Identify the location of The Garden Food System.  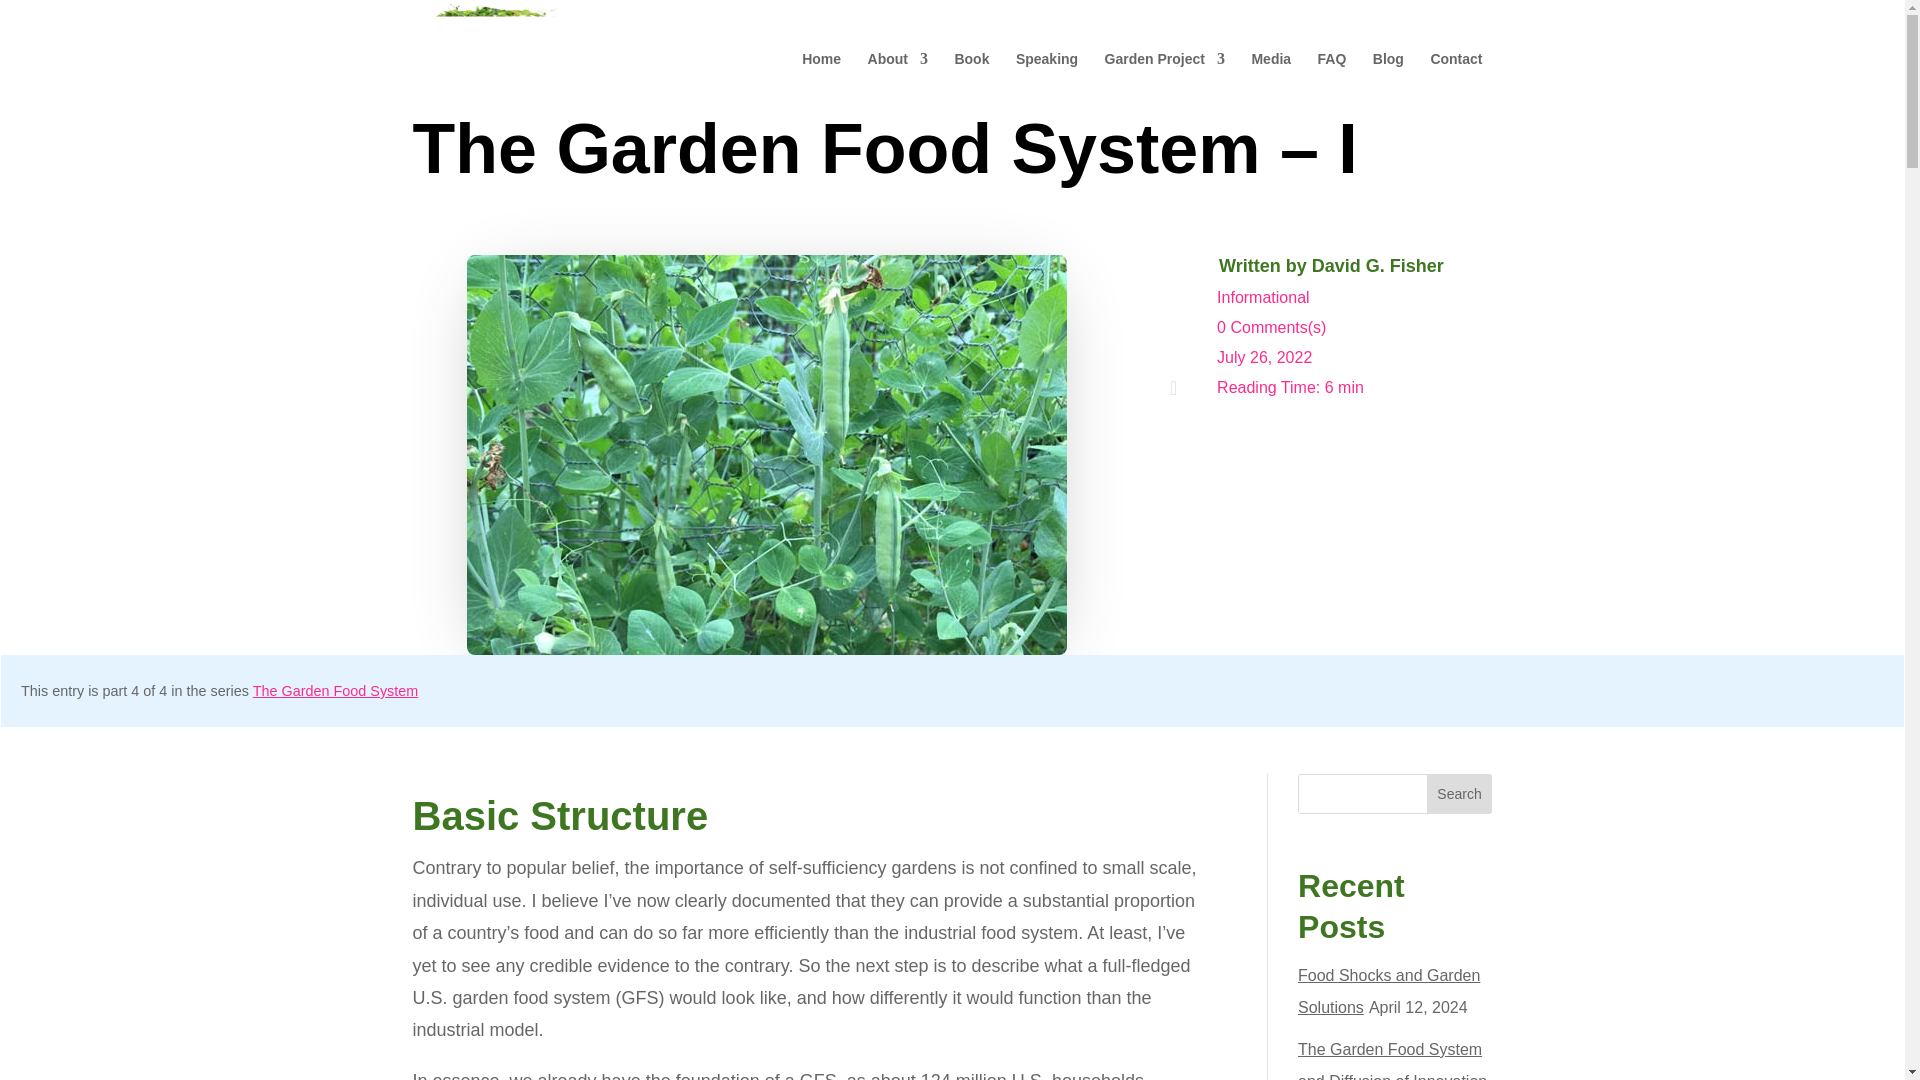
(336, 690).